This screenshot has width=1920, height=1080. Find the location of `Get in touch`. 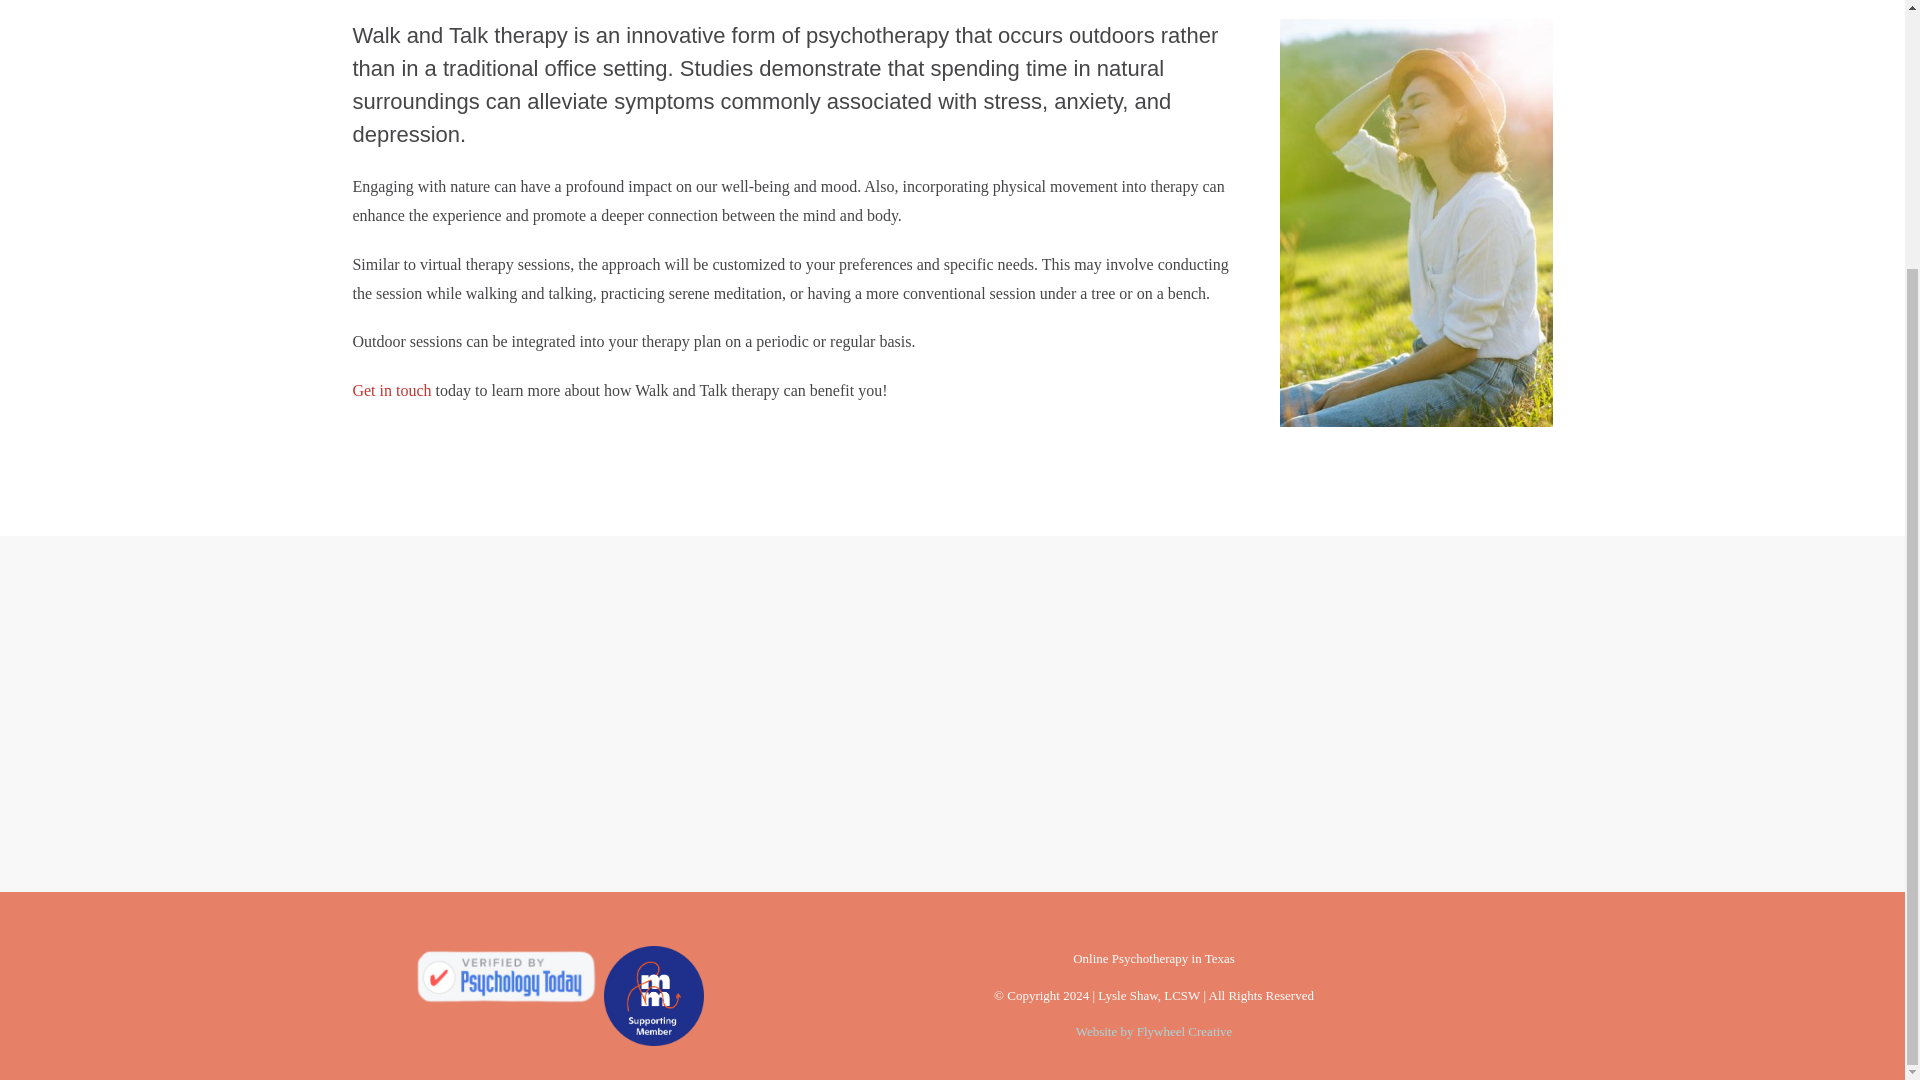

Get in touch is located at coordinates (390, 390).